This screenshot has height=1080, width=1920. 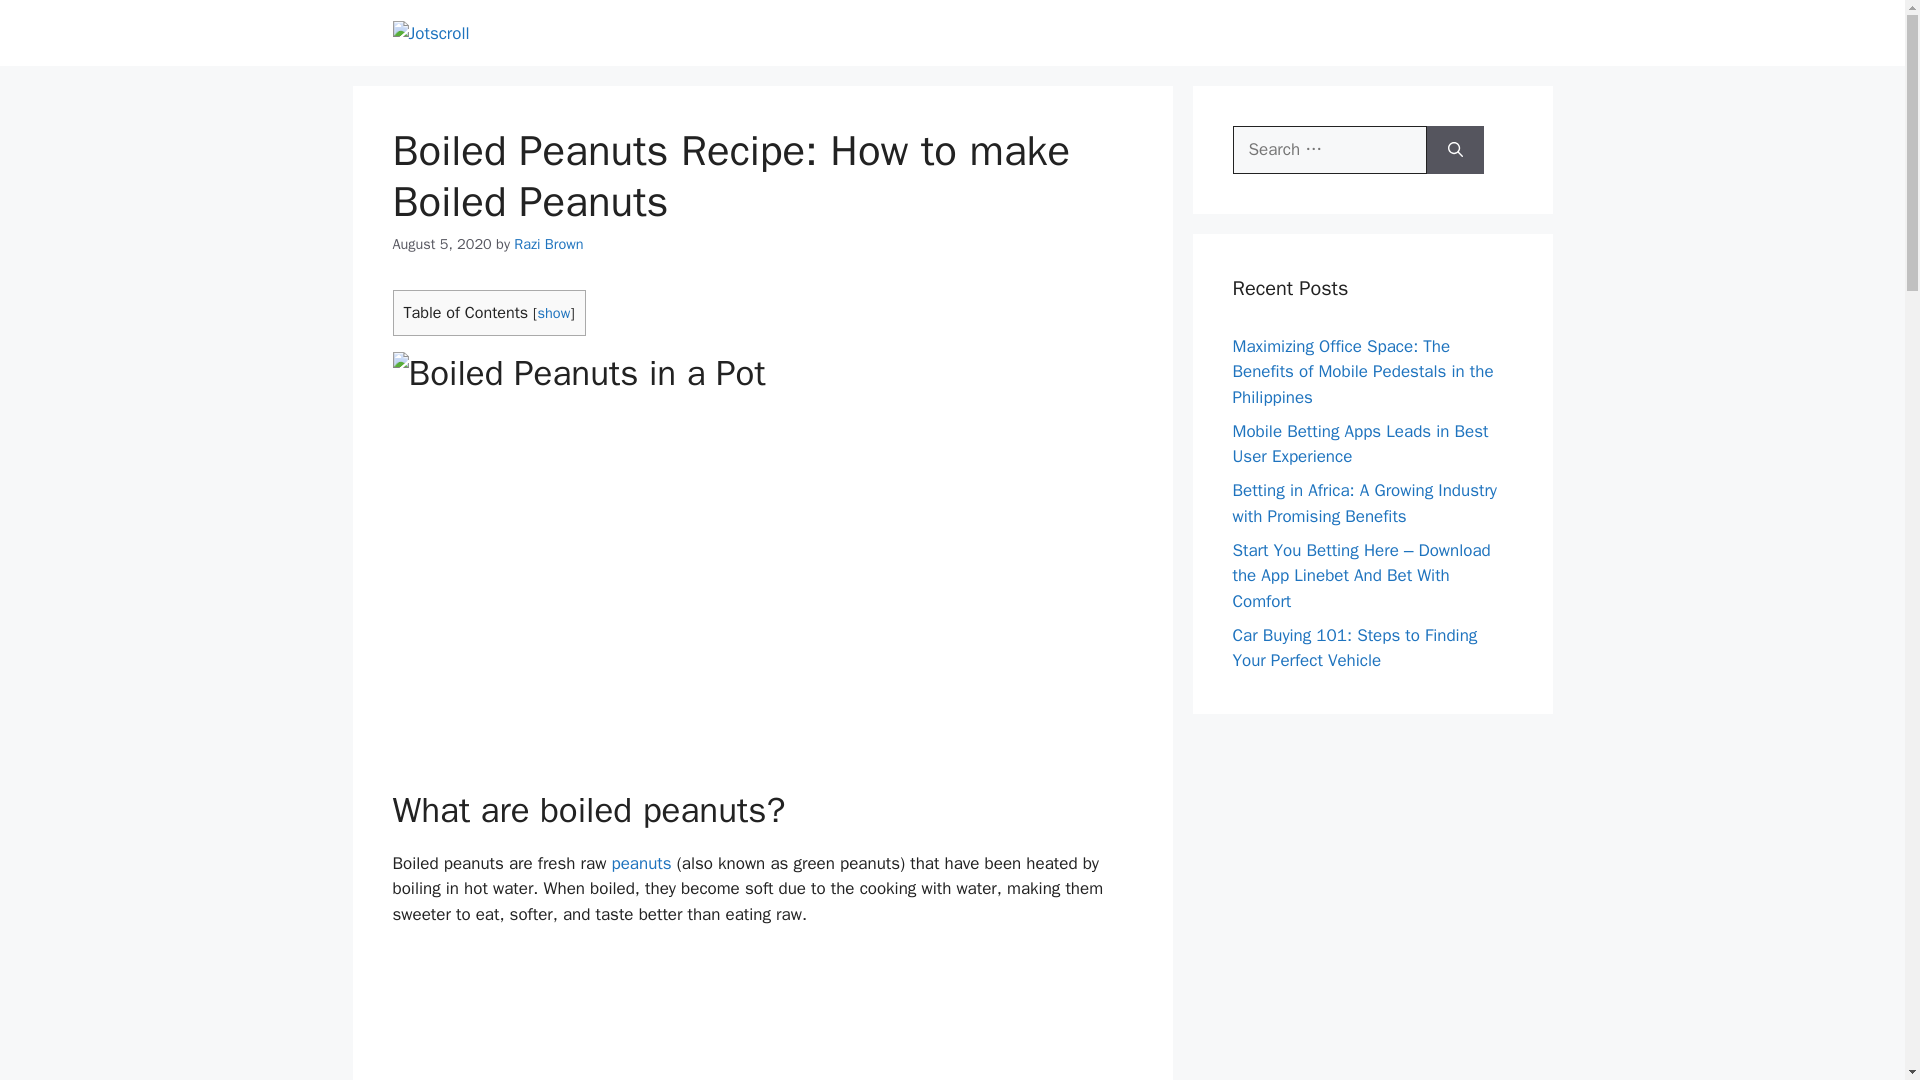 What do you see at coordinates (1329, 150) in the screenshot?
I see `Search for:` at bounding box center [1329, 150].